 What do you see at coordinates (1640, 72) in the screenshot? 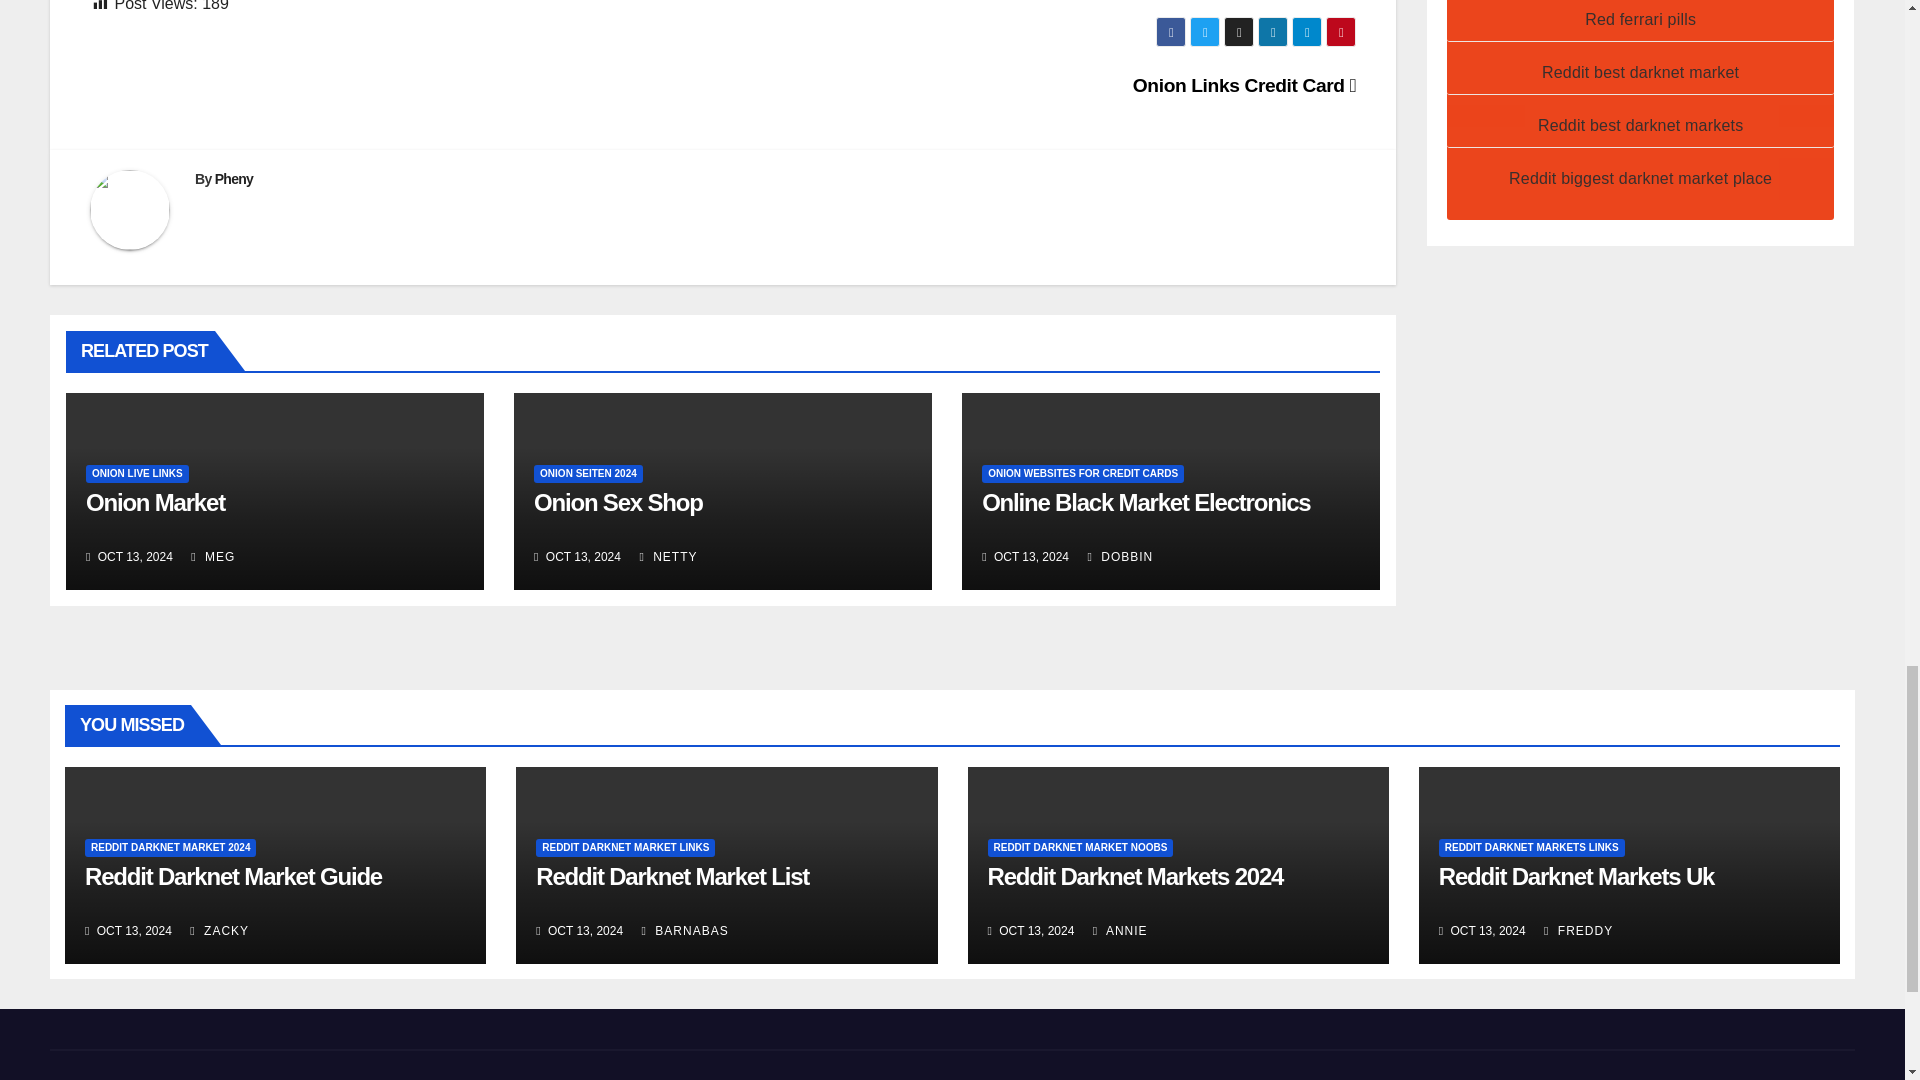
I see `Reddit best darknet market` at bounding box center [1640, 72].